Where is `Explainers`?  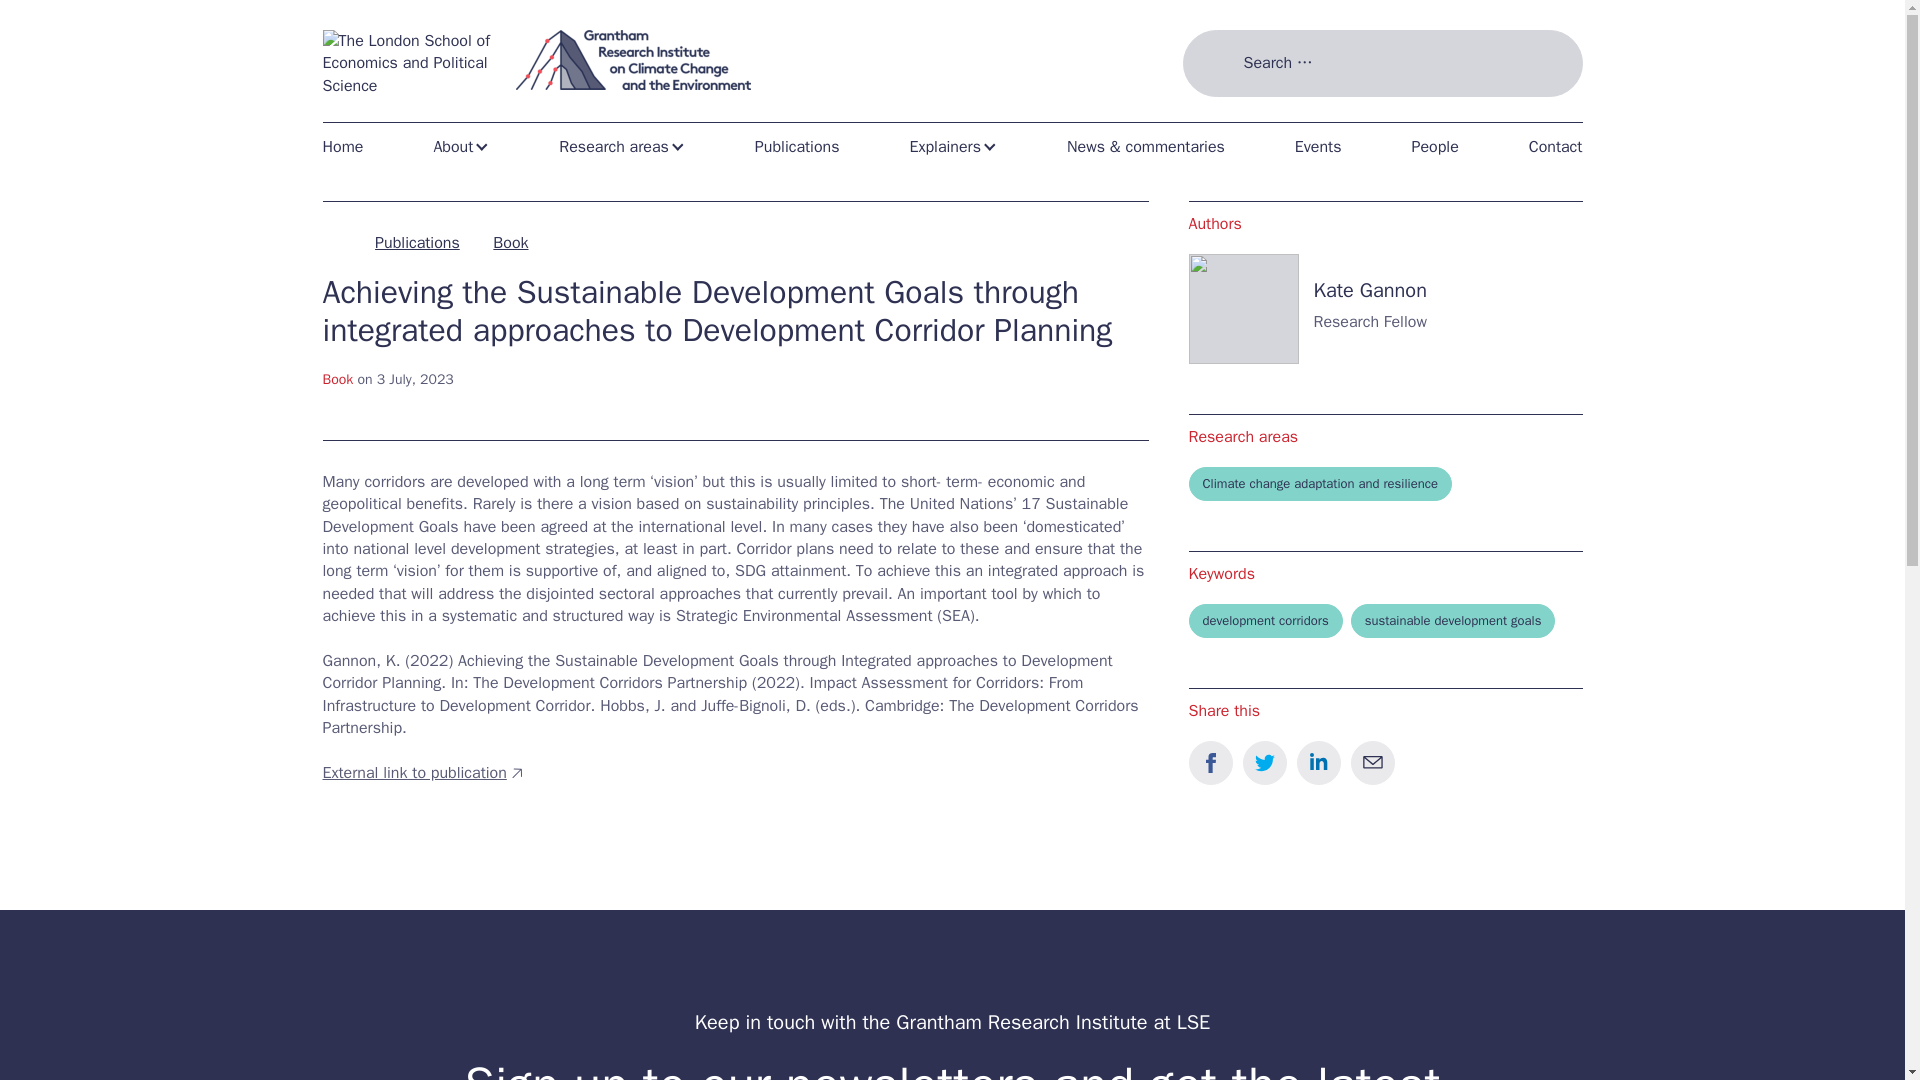
Explainers is located at coordinates (952, 146).